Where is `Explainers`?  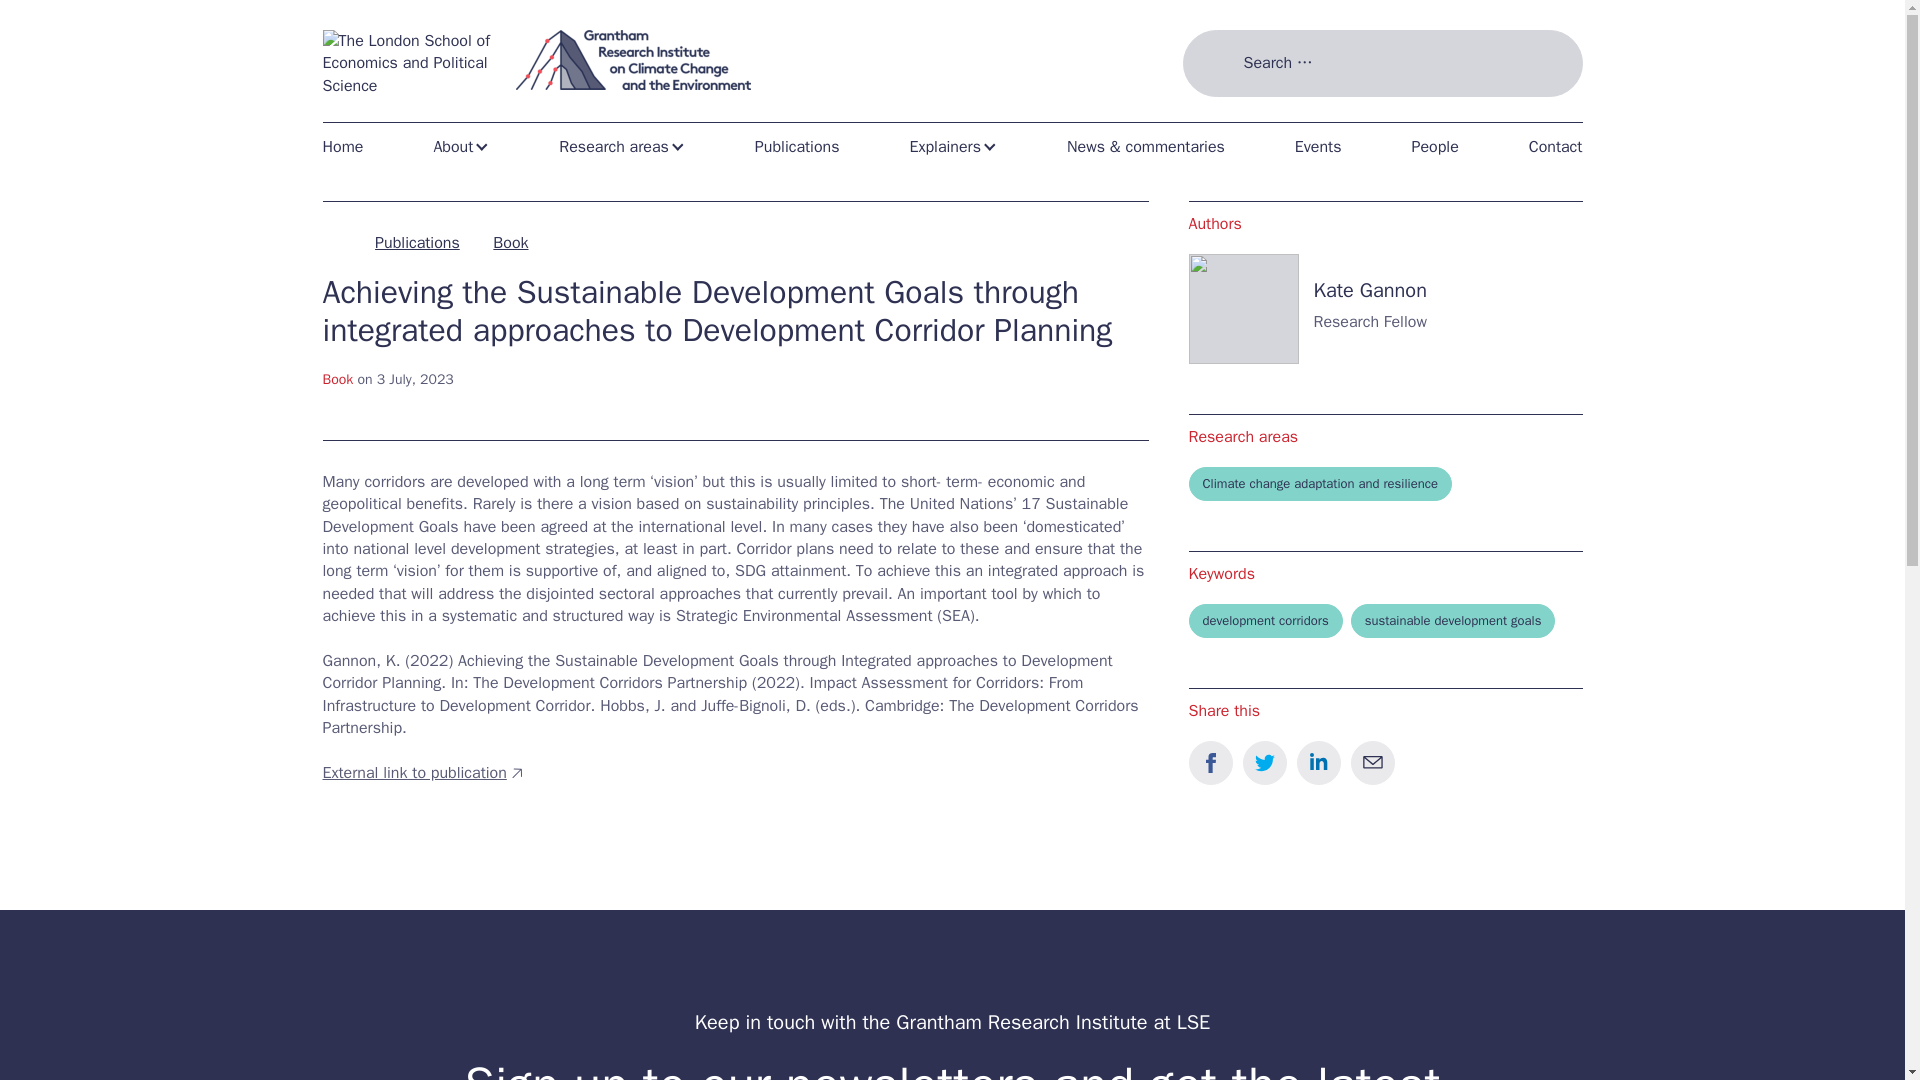
Explainers is located at coordinates (952, 146).